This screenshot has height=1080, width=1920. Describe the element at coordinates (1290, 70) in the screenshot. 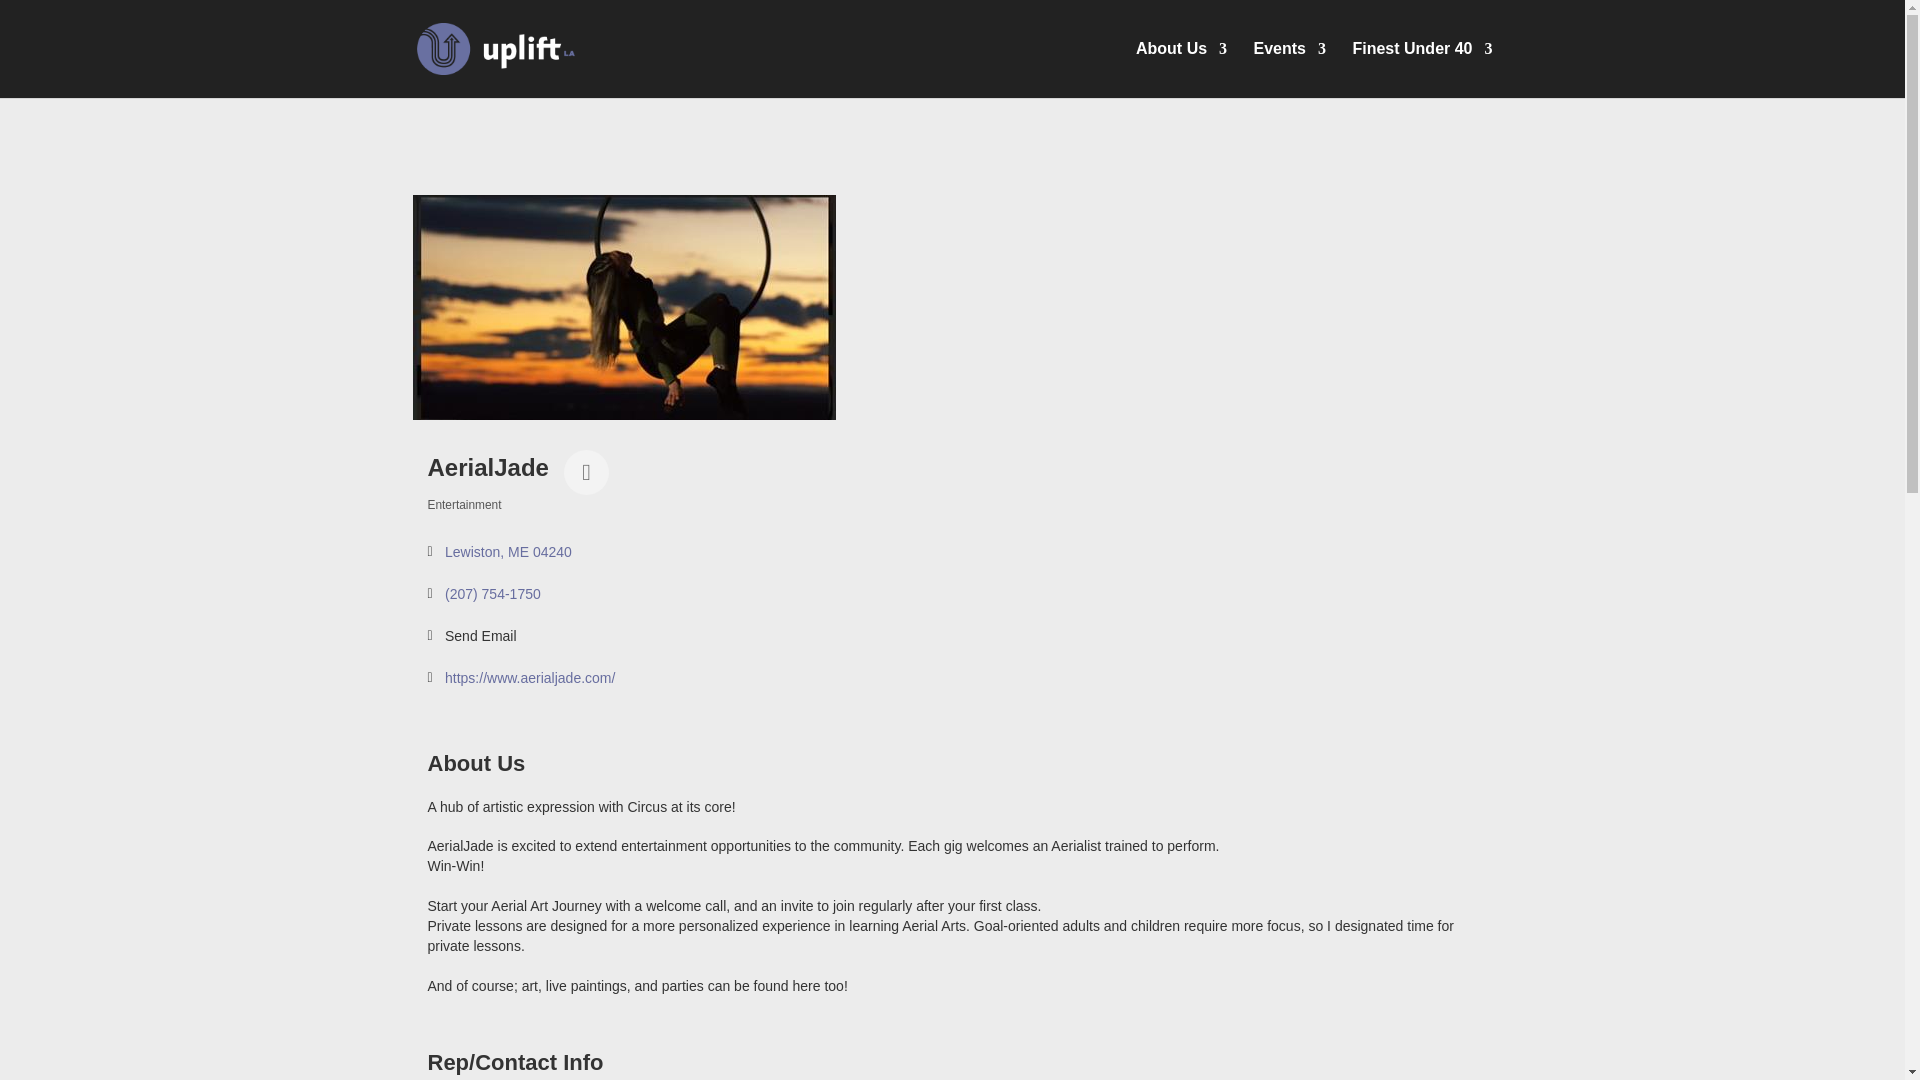

I see `Events` at that location.